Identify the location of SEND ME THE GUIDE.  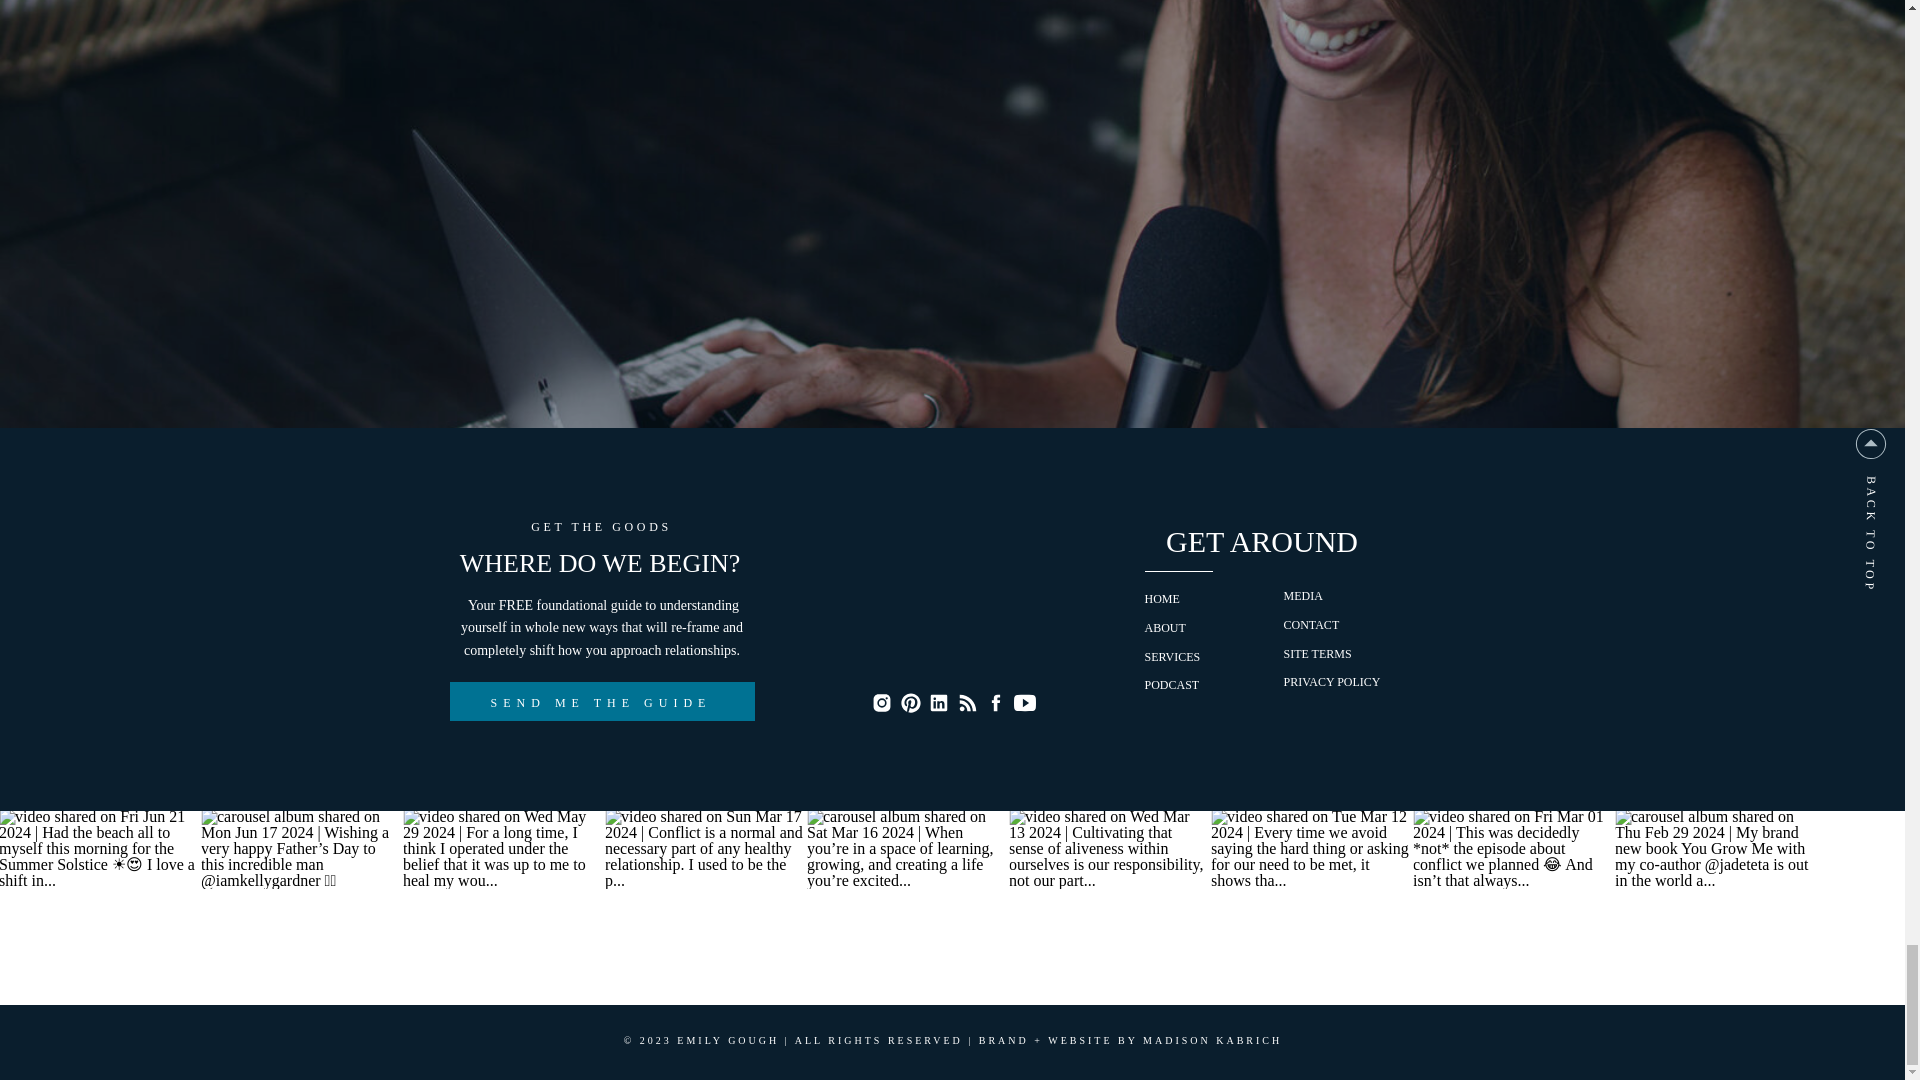
(600, 702).